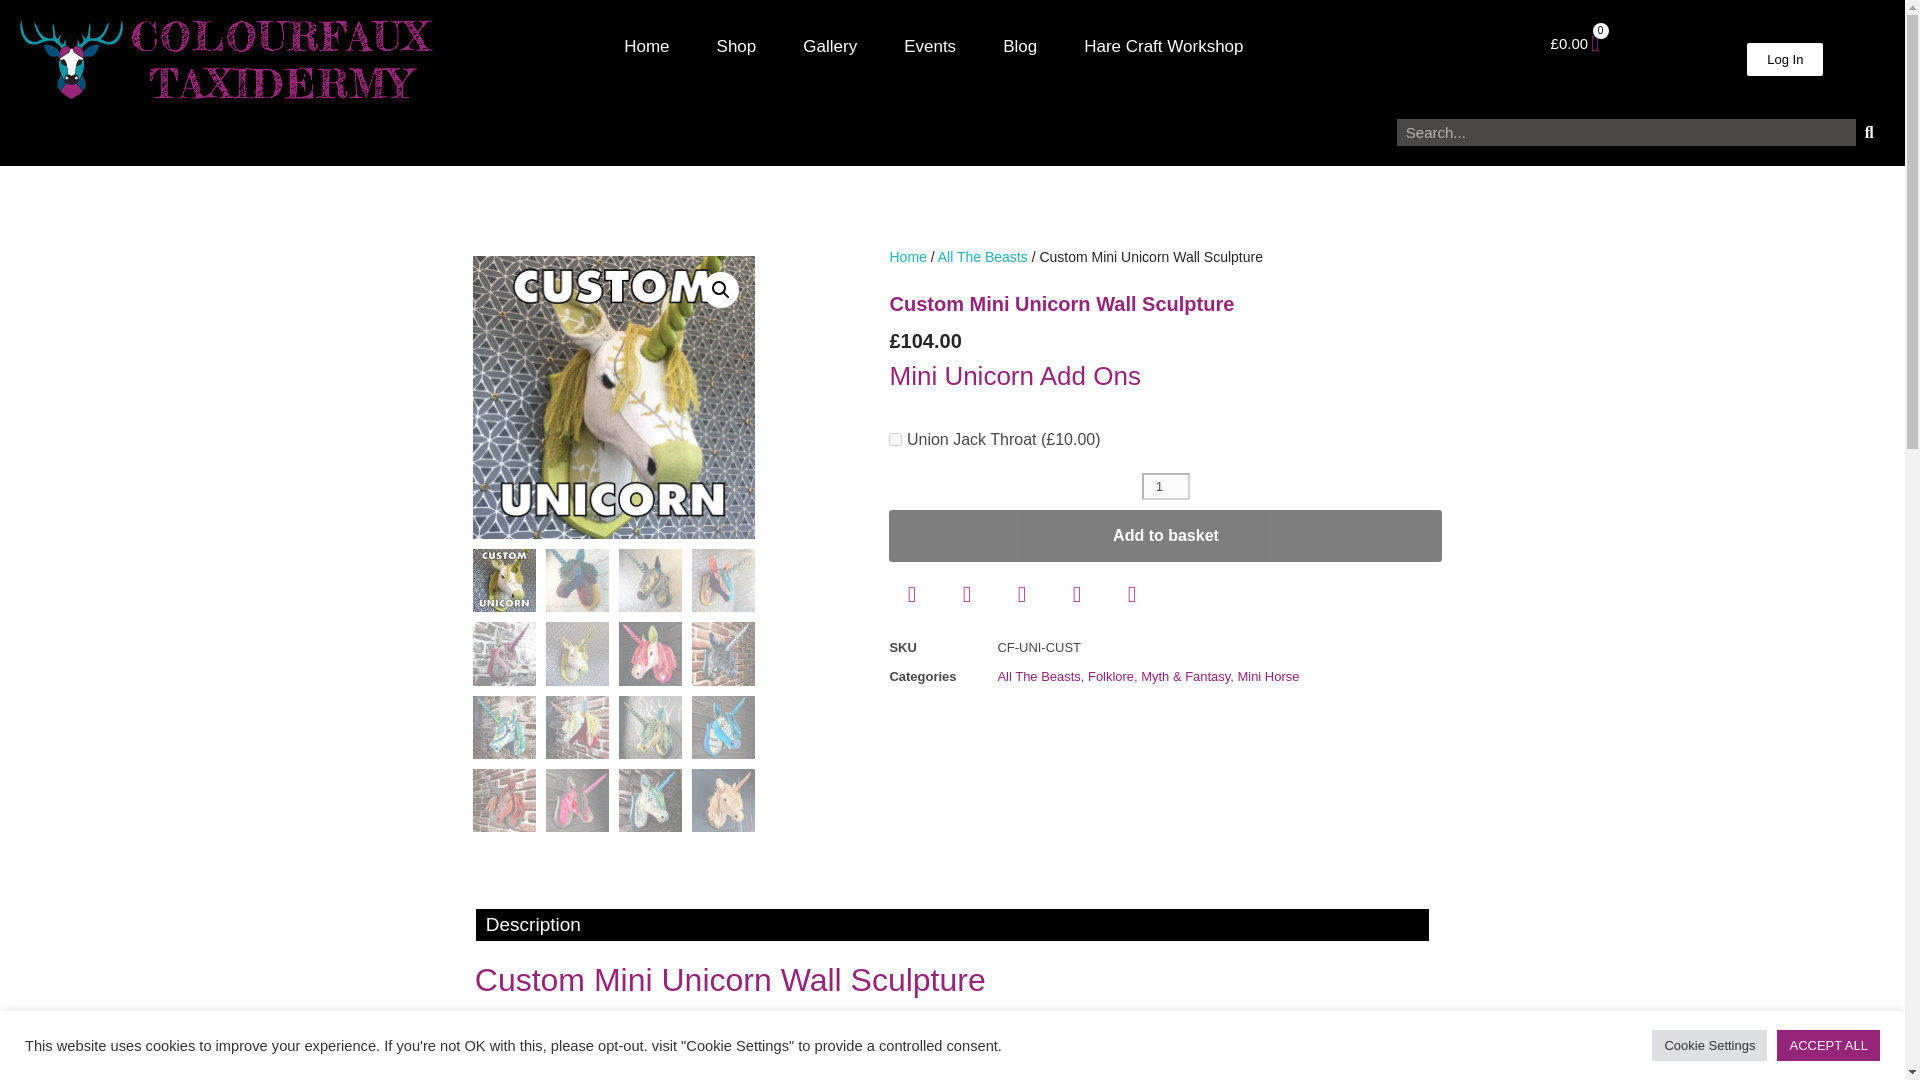 The image size is (1920, 1080). Describe the element at coordinates (1166, 486) in the screenshot. I see `1` at that location.